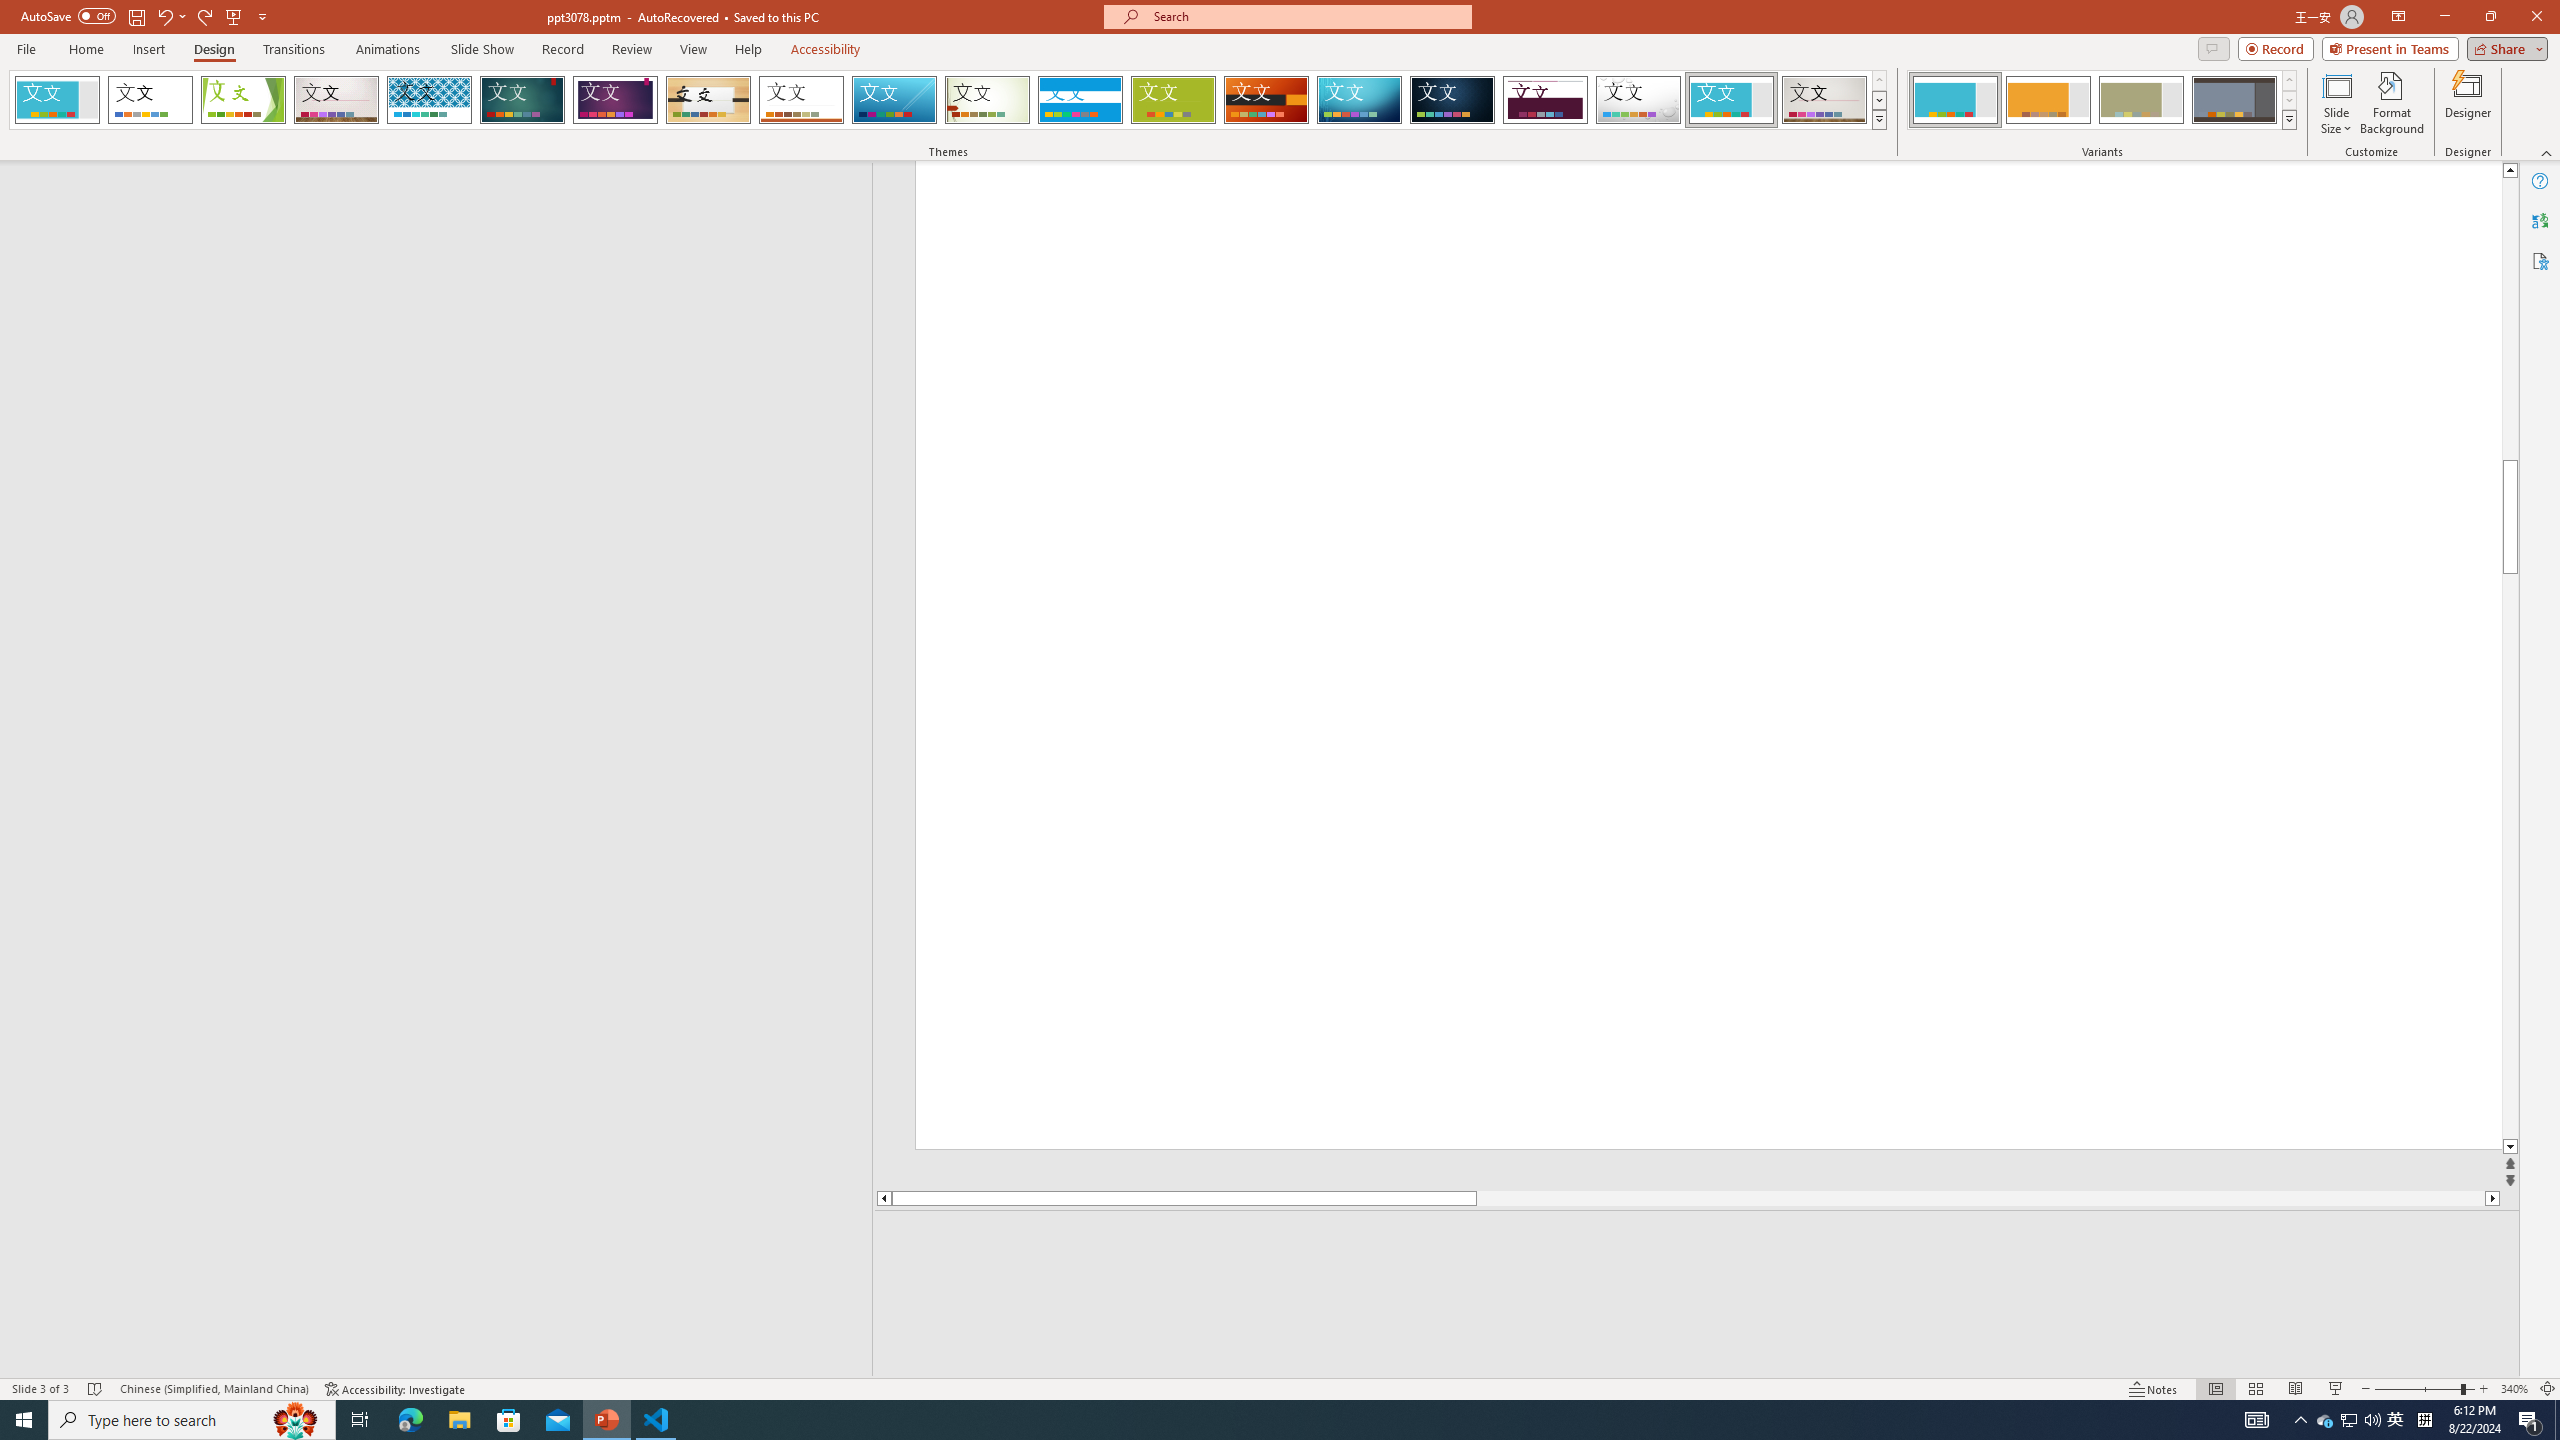 The image size is (2560, 1440). I want to click on Berlin, so click(1267, 100).